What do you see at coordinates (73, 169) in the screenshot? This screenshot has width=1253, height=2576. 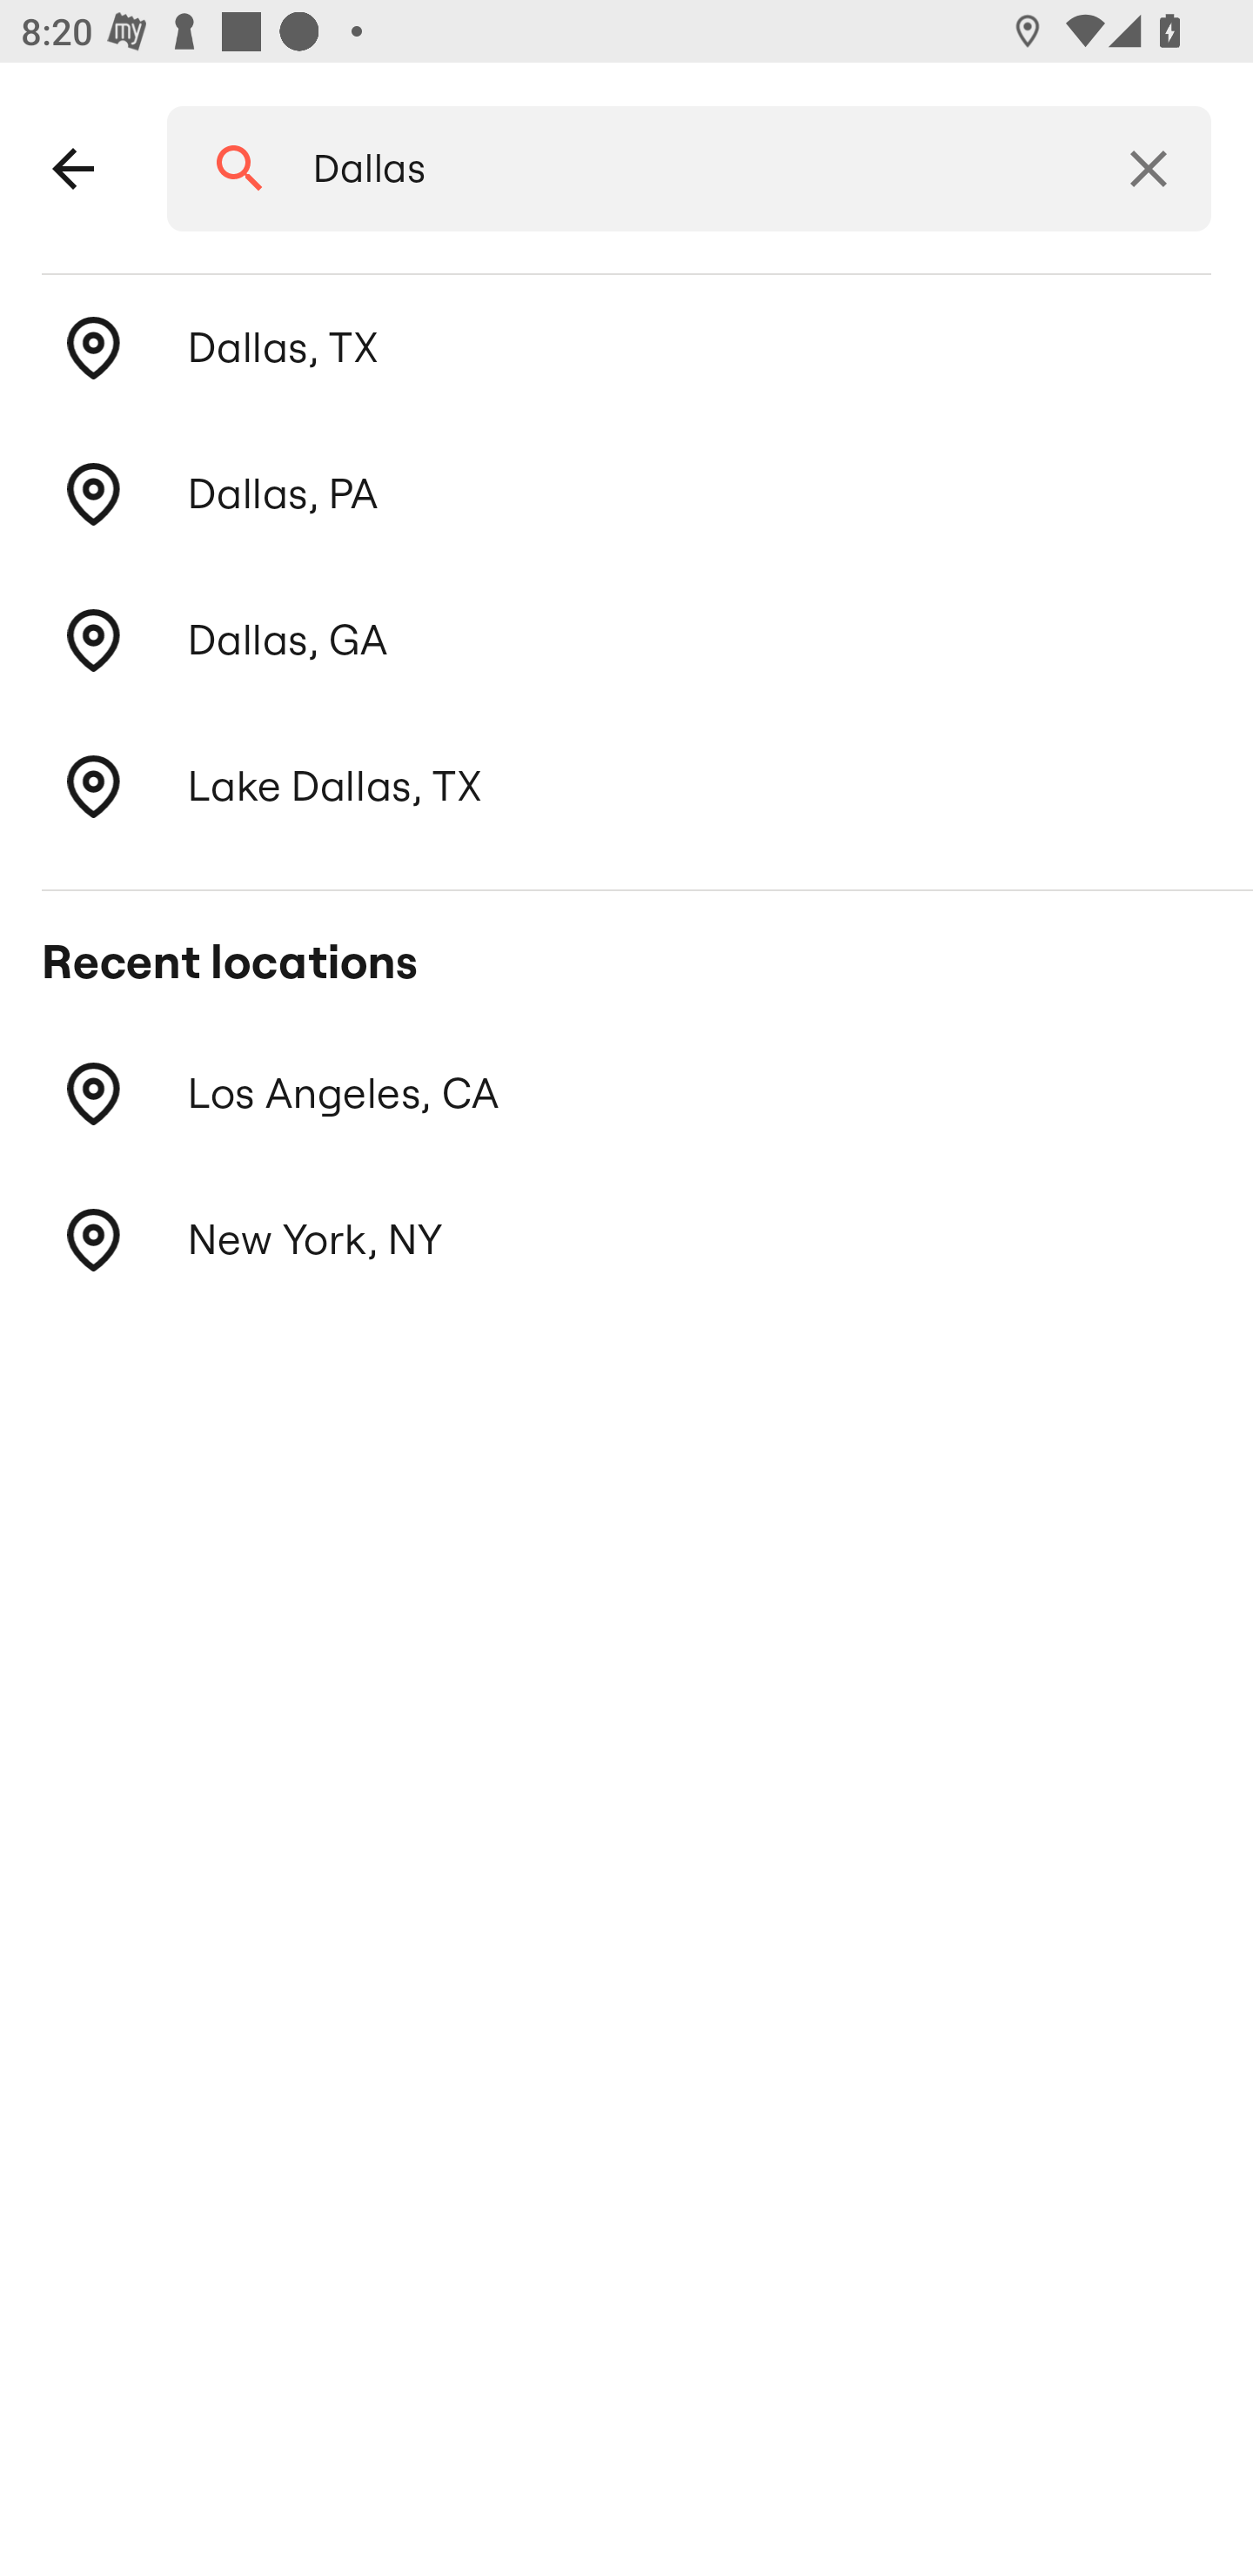 I see `Back` at bounding box center [73, 169].